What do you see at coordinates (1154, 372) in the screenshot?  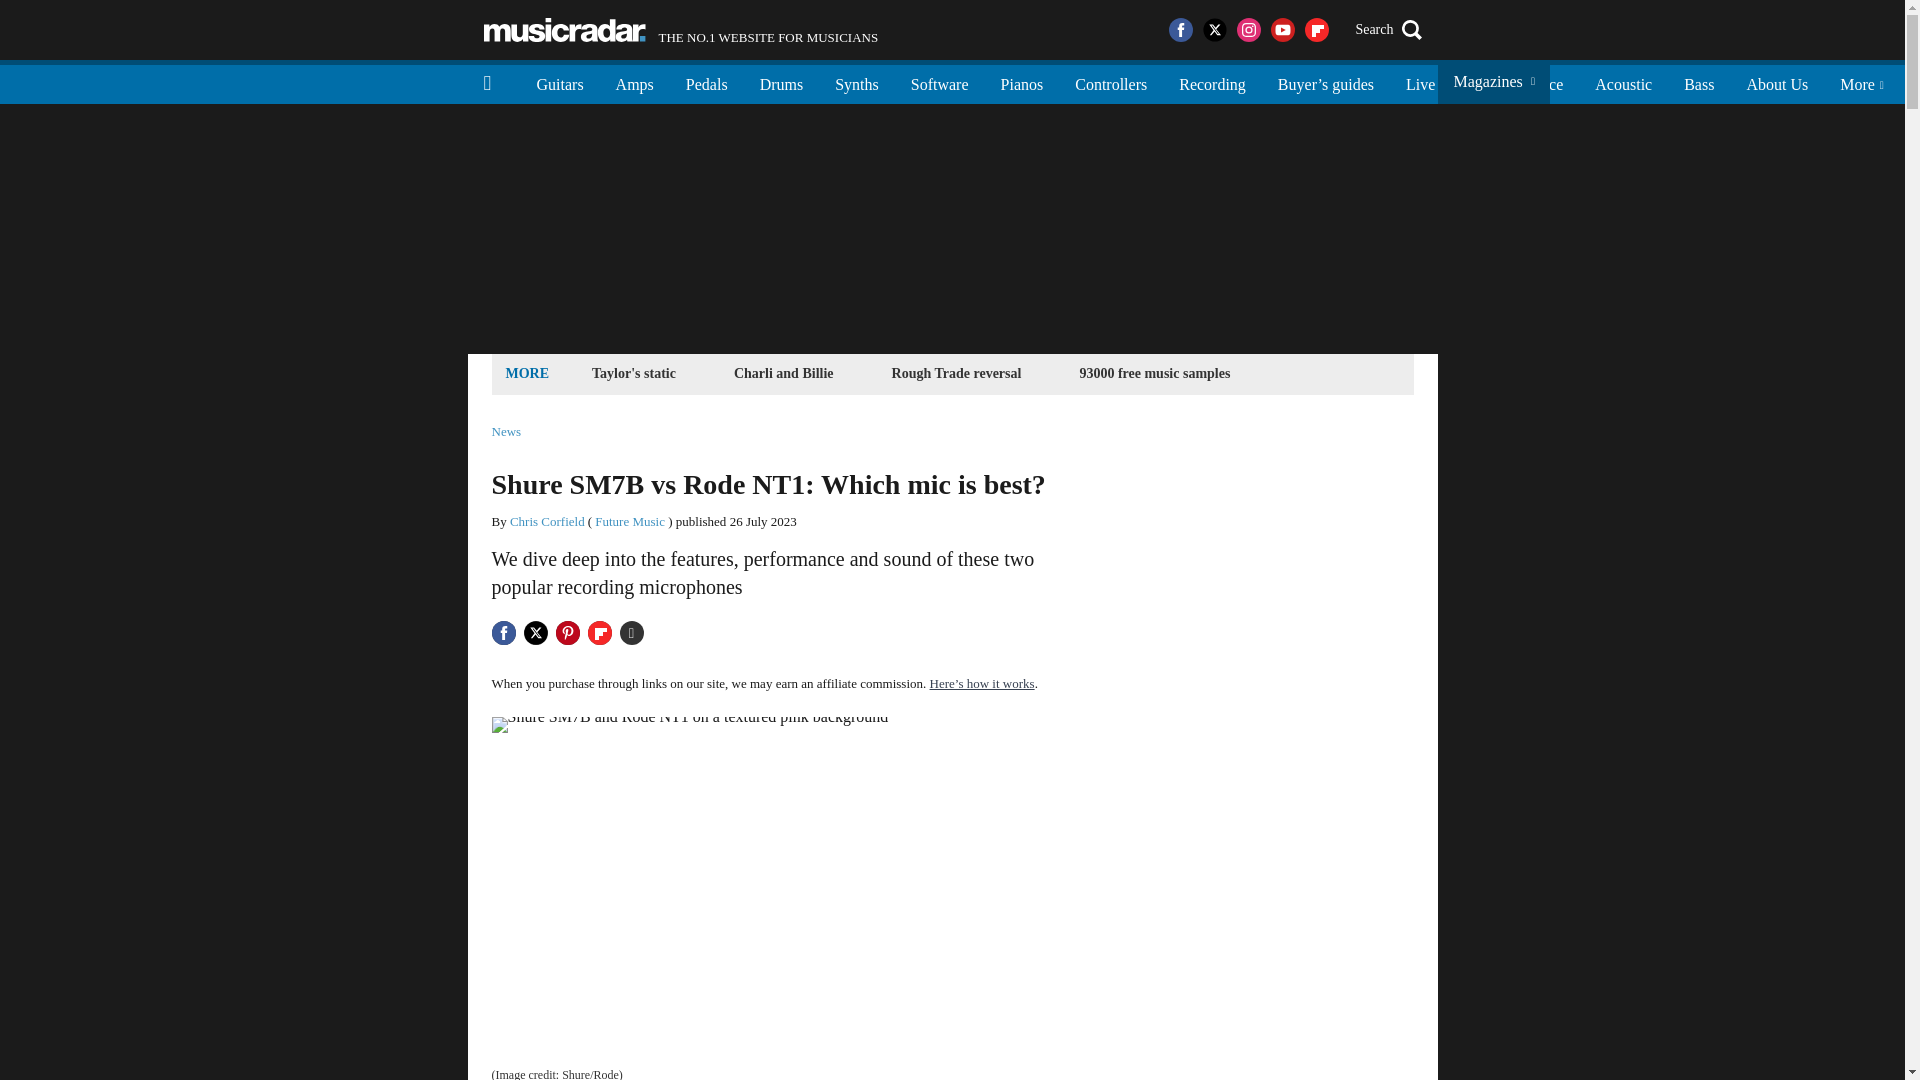 I see `93000 free music samples` at bounding box center [1154, 372].